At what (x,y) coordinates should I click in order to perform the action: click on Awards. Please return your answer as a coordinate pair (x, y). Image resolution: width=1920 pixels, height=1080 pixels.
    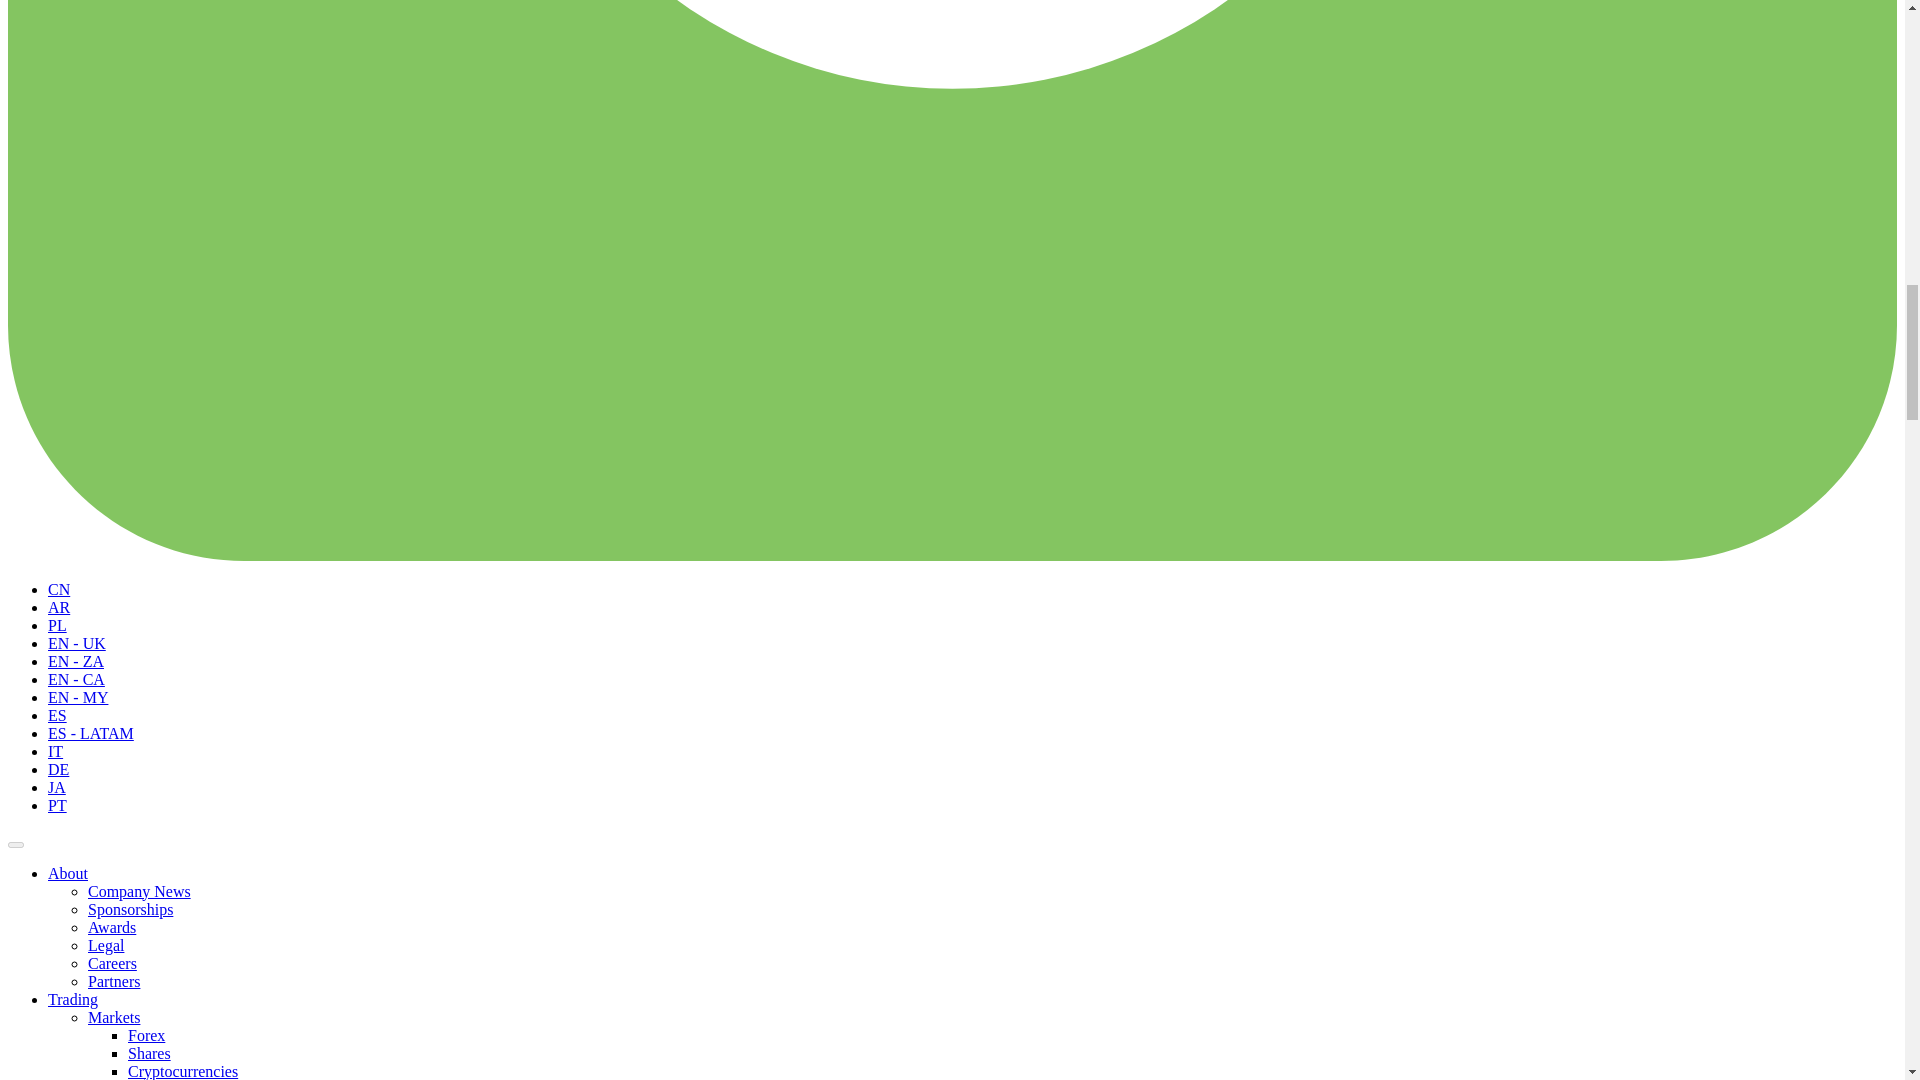
    Looking at the image, I should click on (112, 926).